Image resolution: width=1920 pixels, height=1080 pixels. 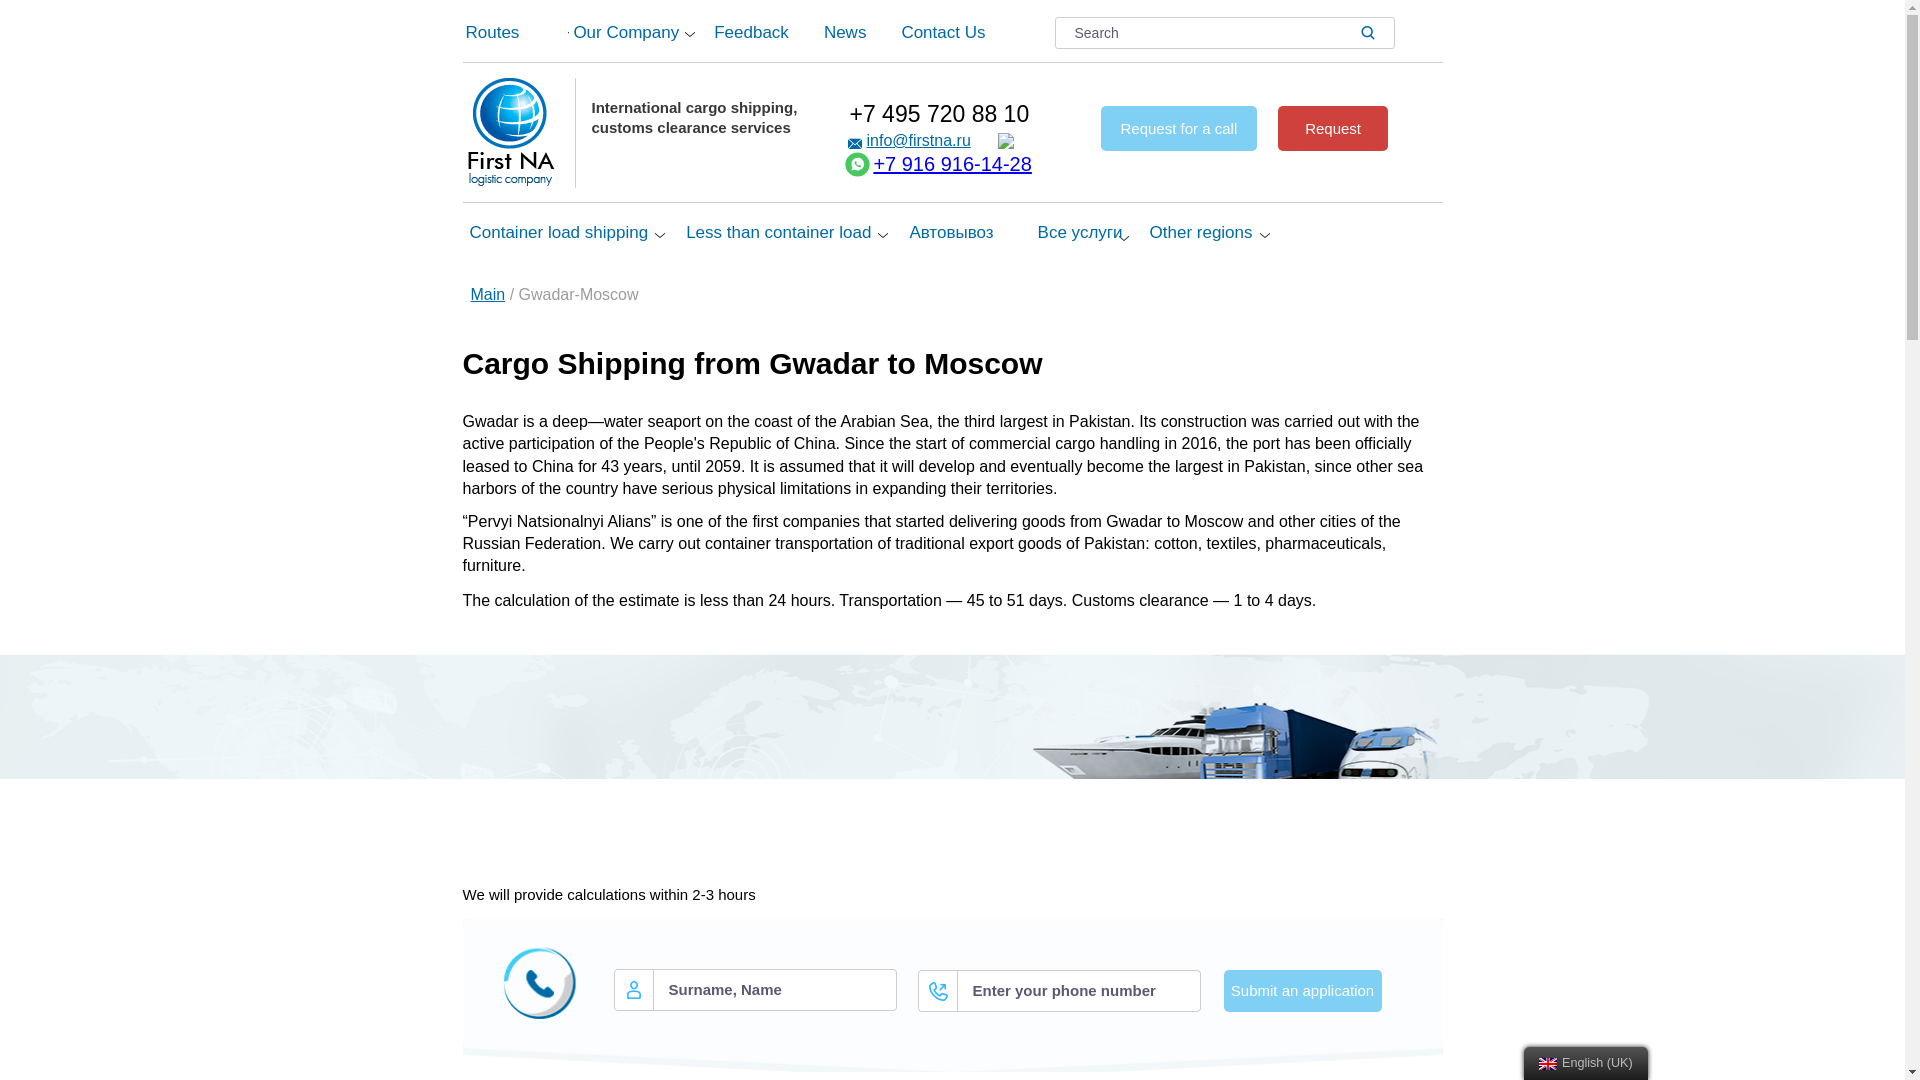 I want to click on Enter your phone number, so click(x=1059, y=990).